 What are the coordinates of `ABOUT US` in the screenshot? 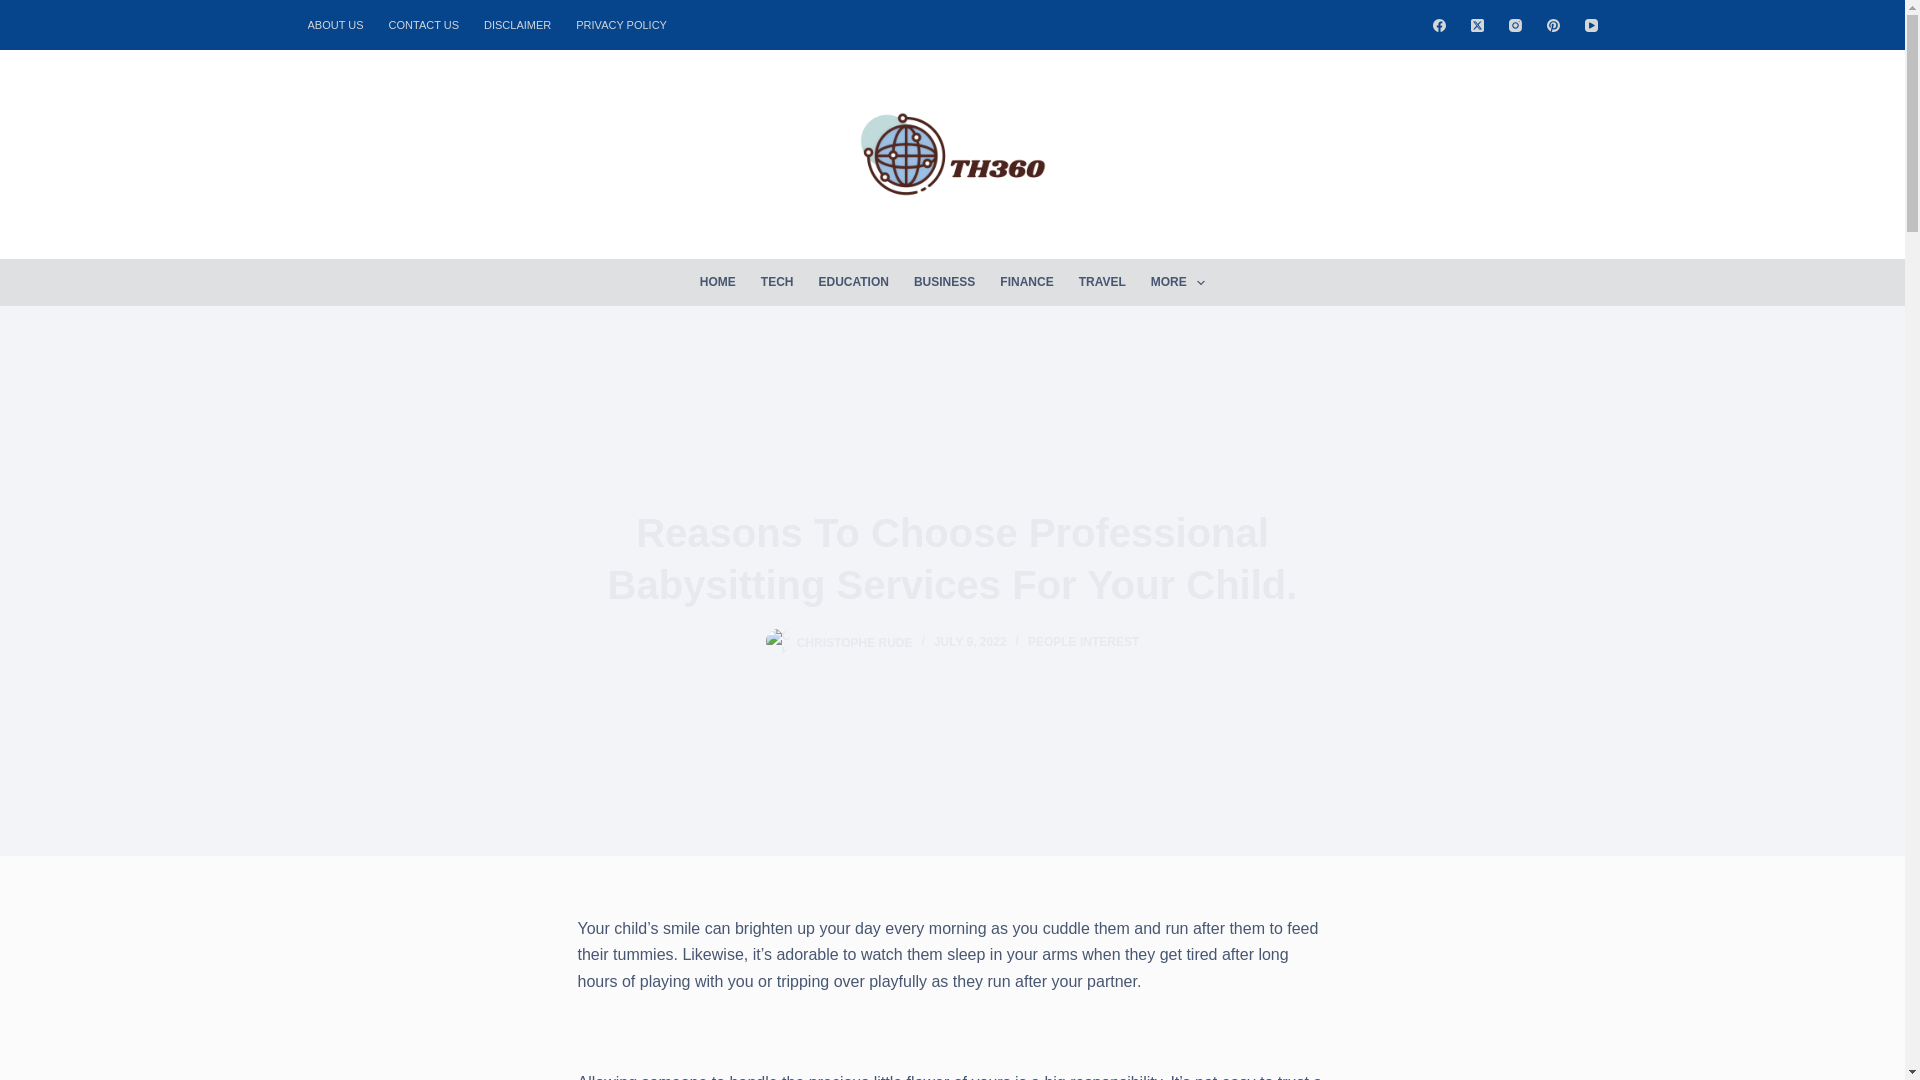 It's located at (342, 24).